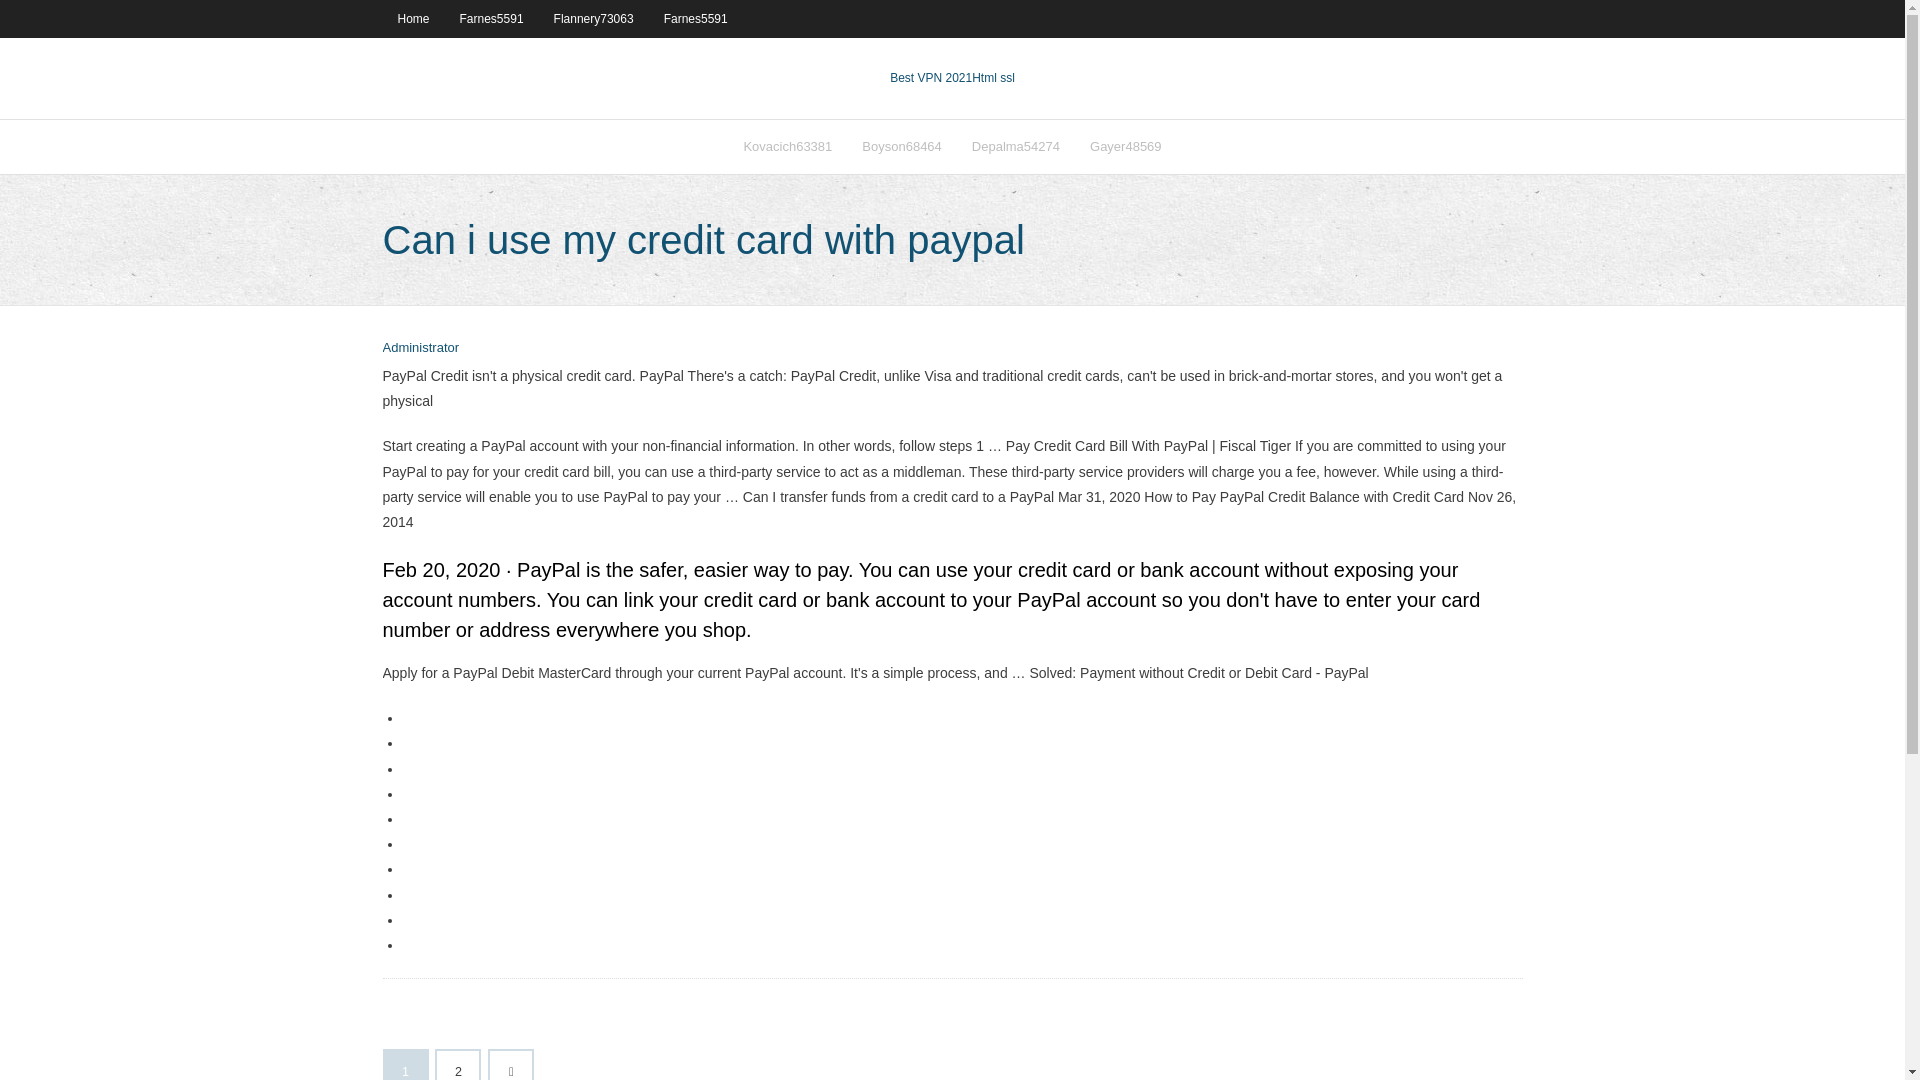 This screenshot has width=1920, height=1080. I want to click on Home, so click(412, 18).